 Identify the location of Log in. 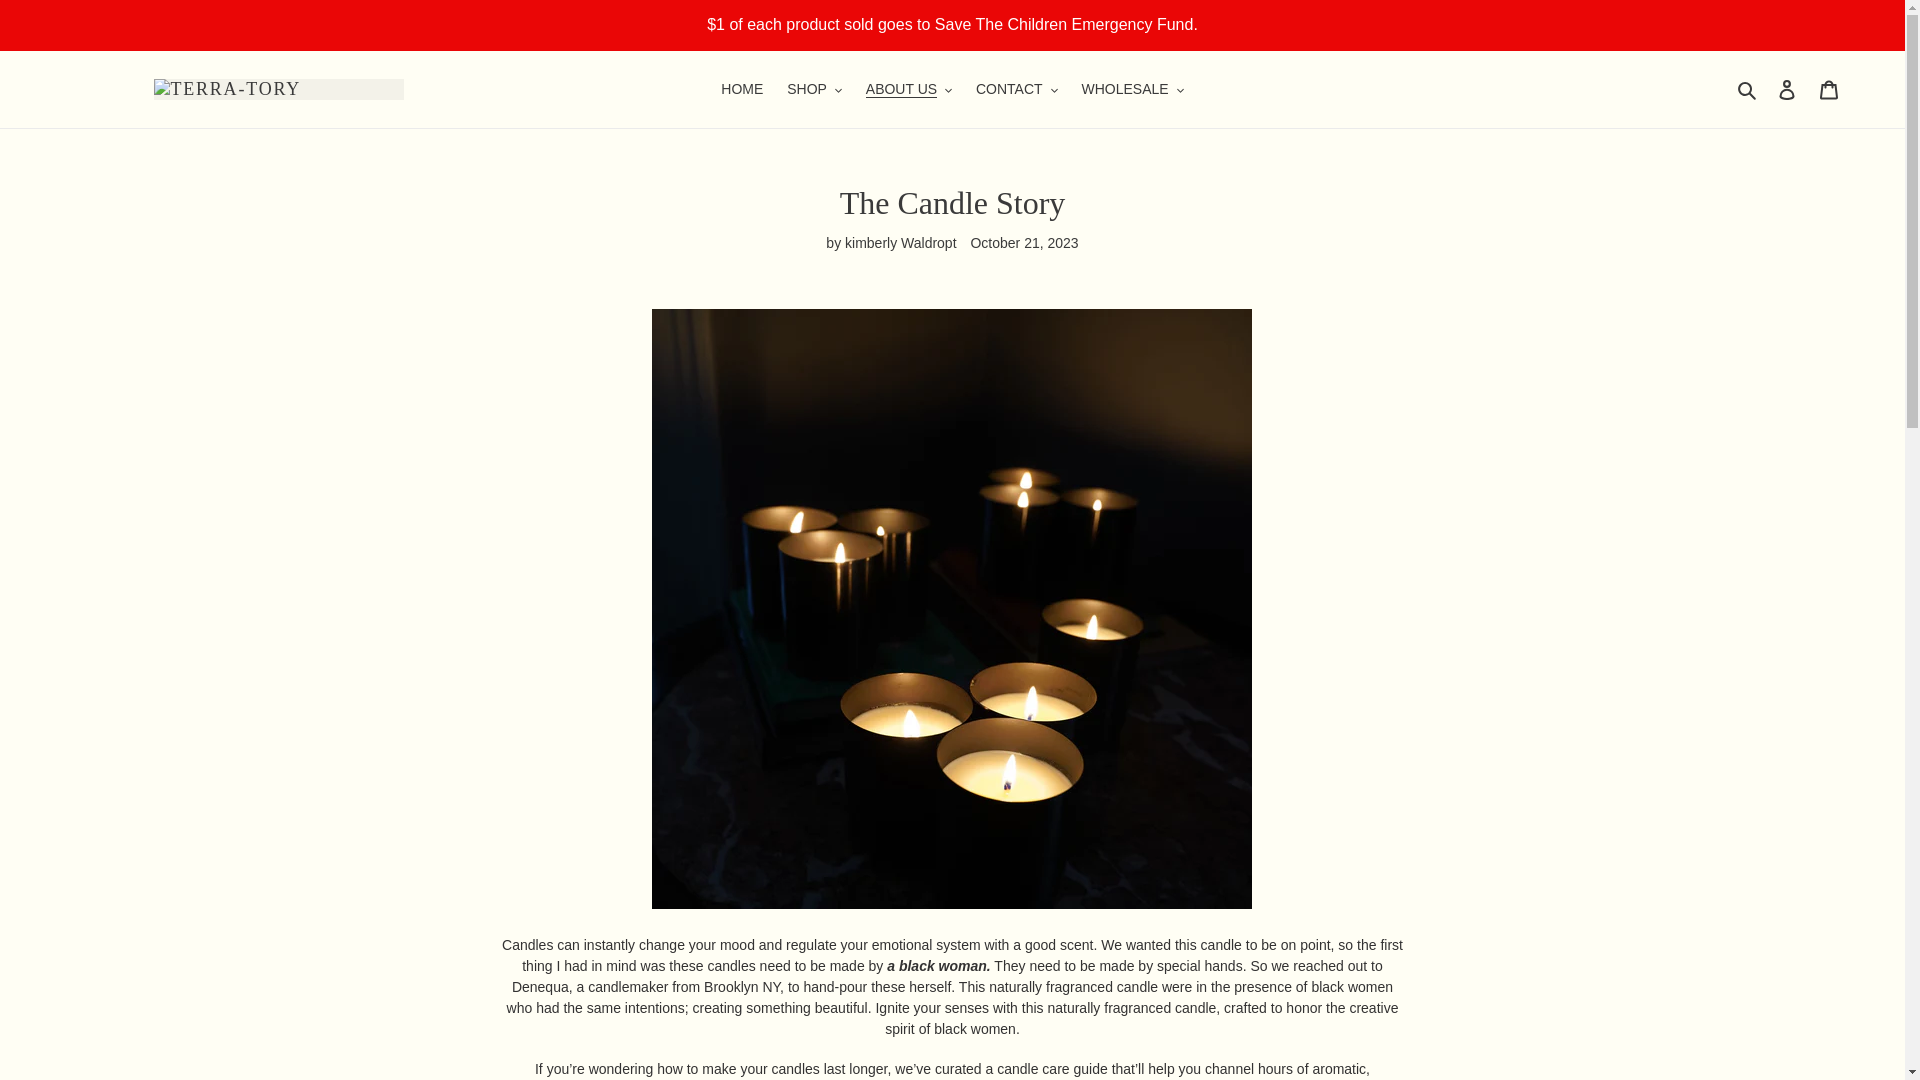
(1787, 90).